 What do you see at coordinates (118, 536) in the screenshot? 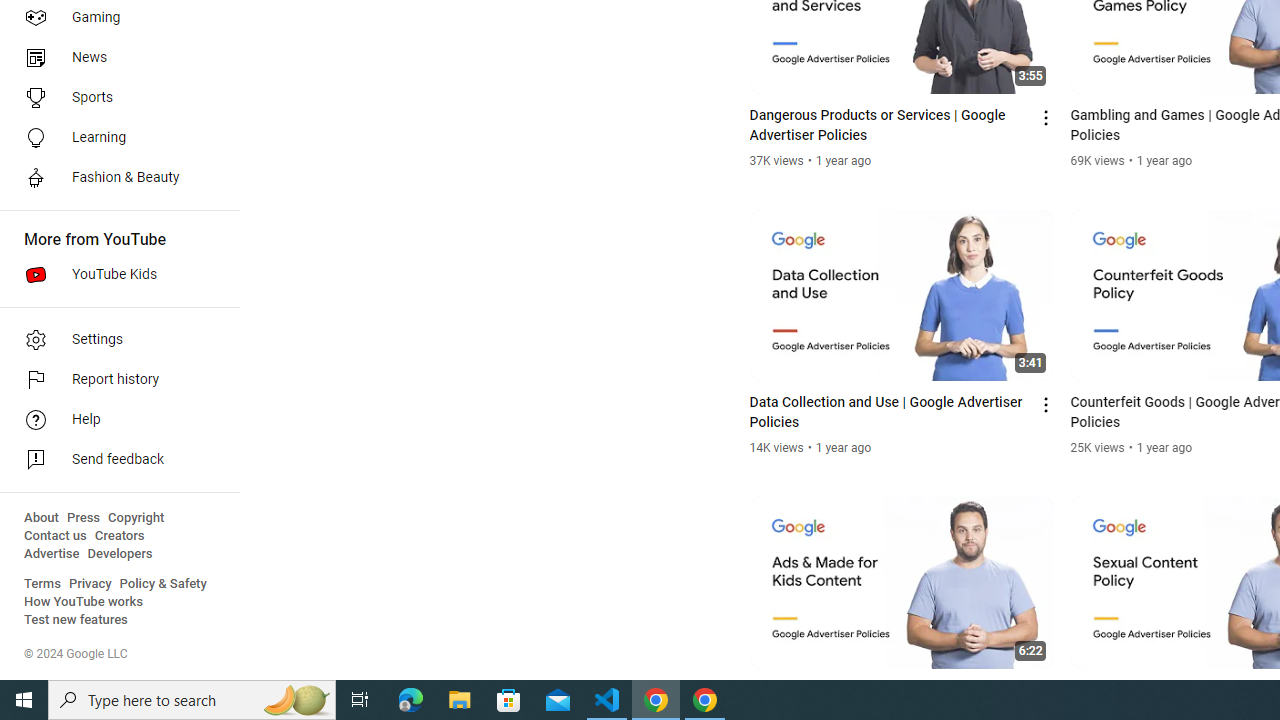
I see `Creators` at bounding box center [118, 536].